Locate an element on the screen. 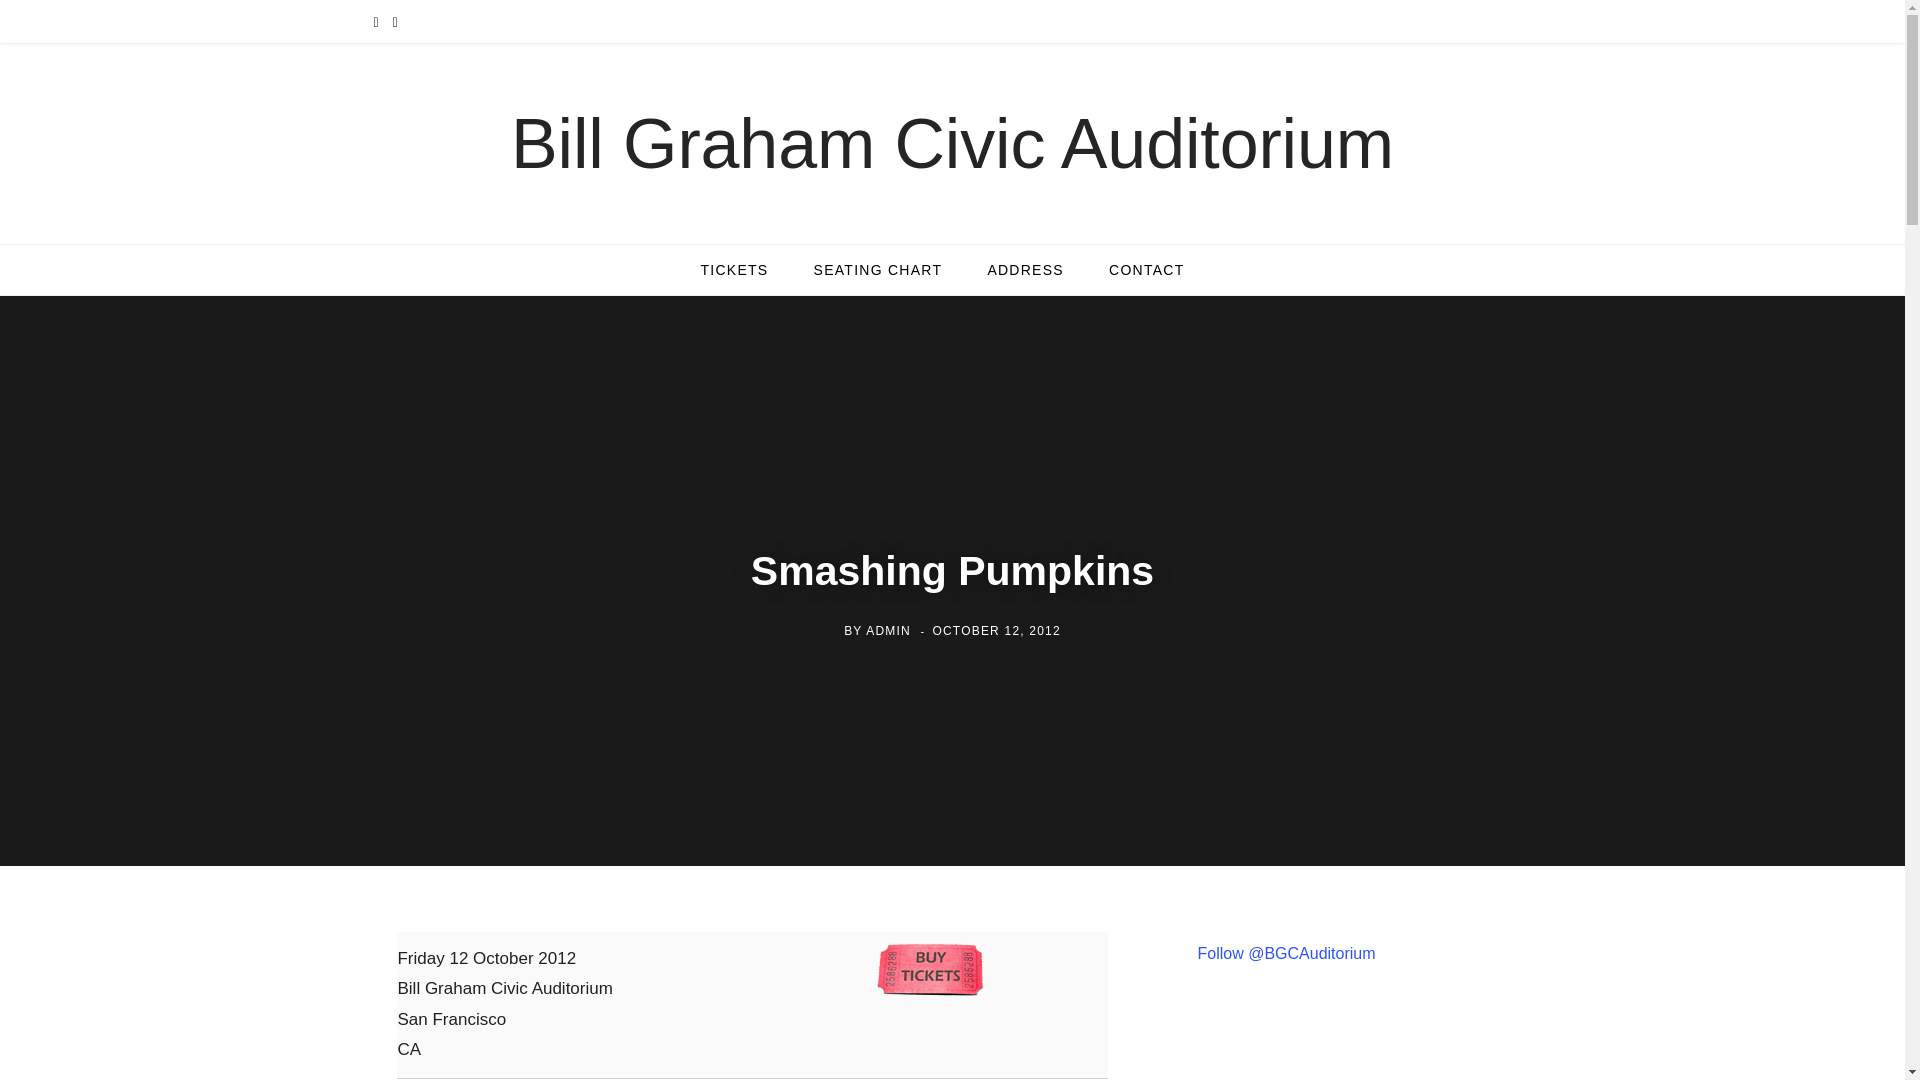 This screenshot has width=1920, height=1080. Bill Graham Civic Auditorium Address is located at coordinates (1026, 270).